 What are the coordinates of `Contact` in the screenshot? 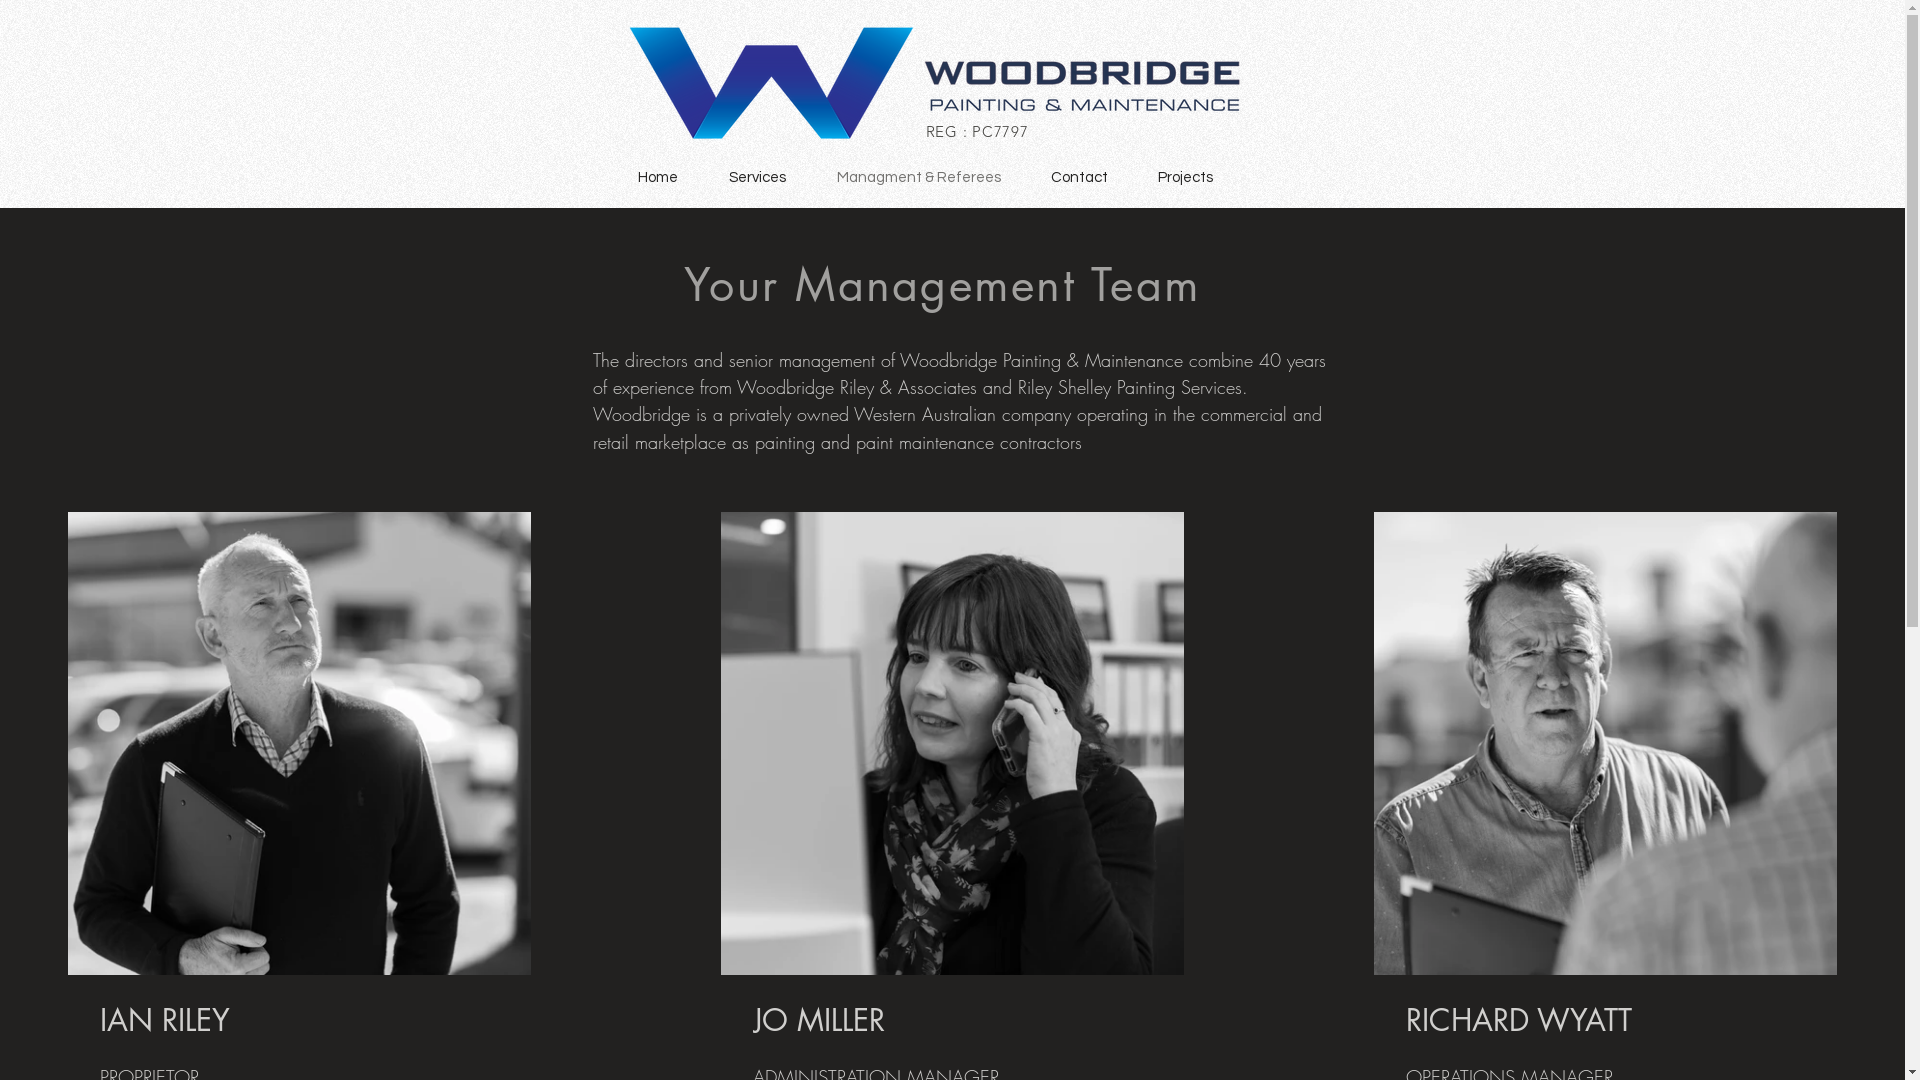 It's located at (1080, 178).